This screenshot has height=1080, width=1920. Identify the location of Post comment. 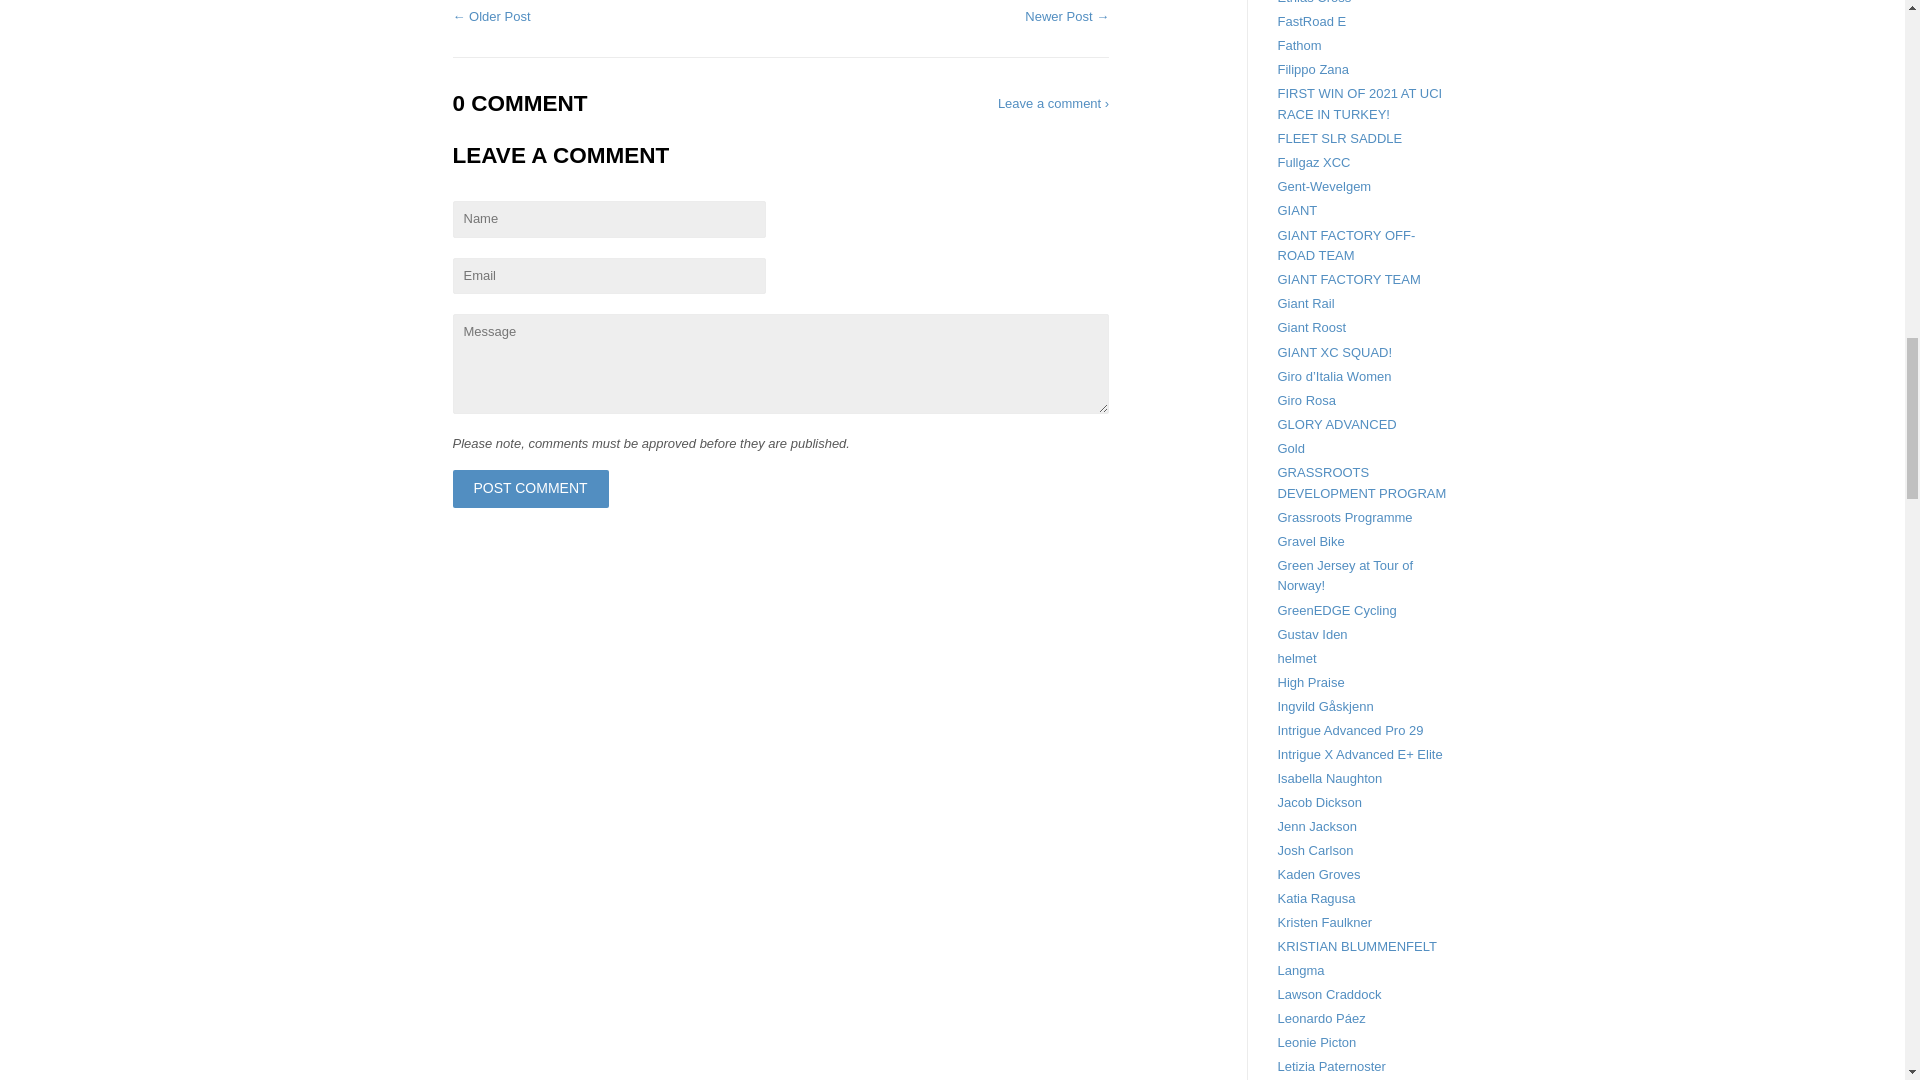
(530, 488).